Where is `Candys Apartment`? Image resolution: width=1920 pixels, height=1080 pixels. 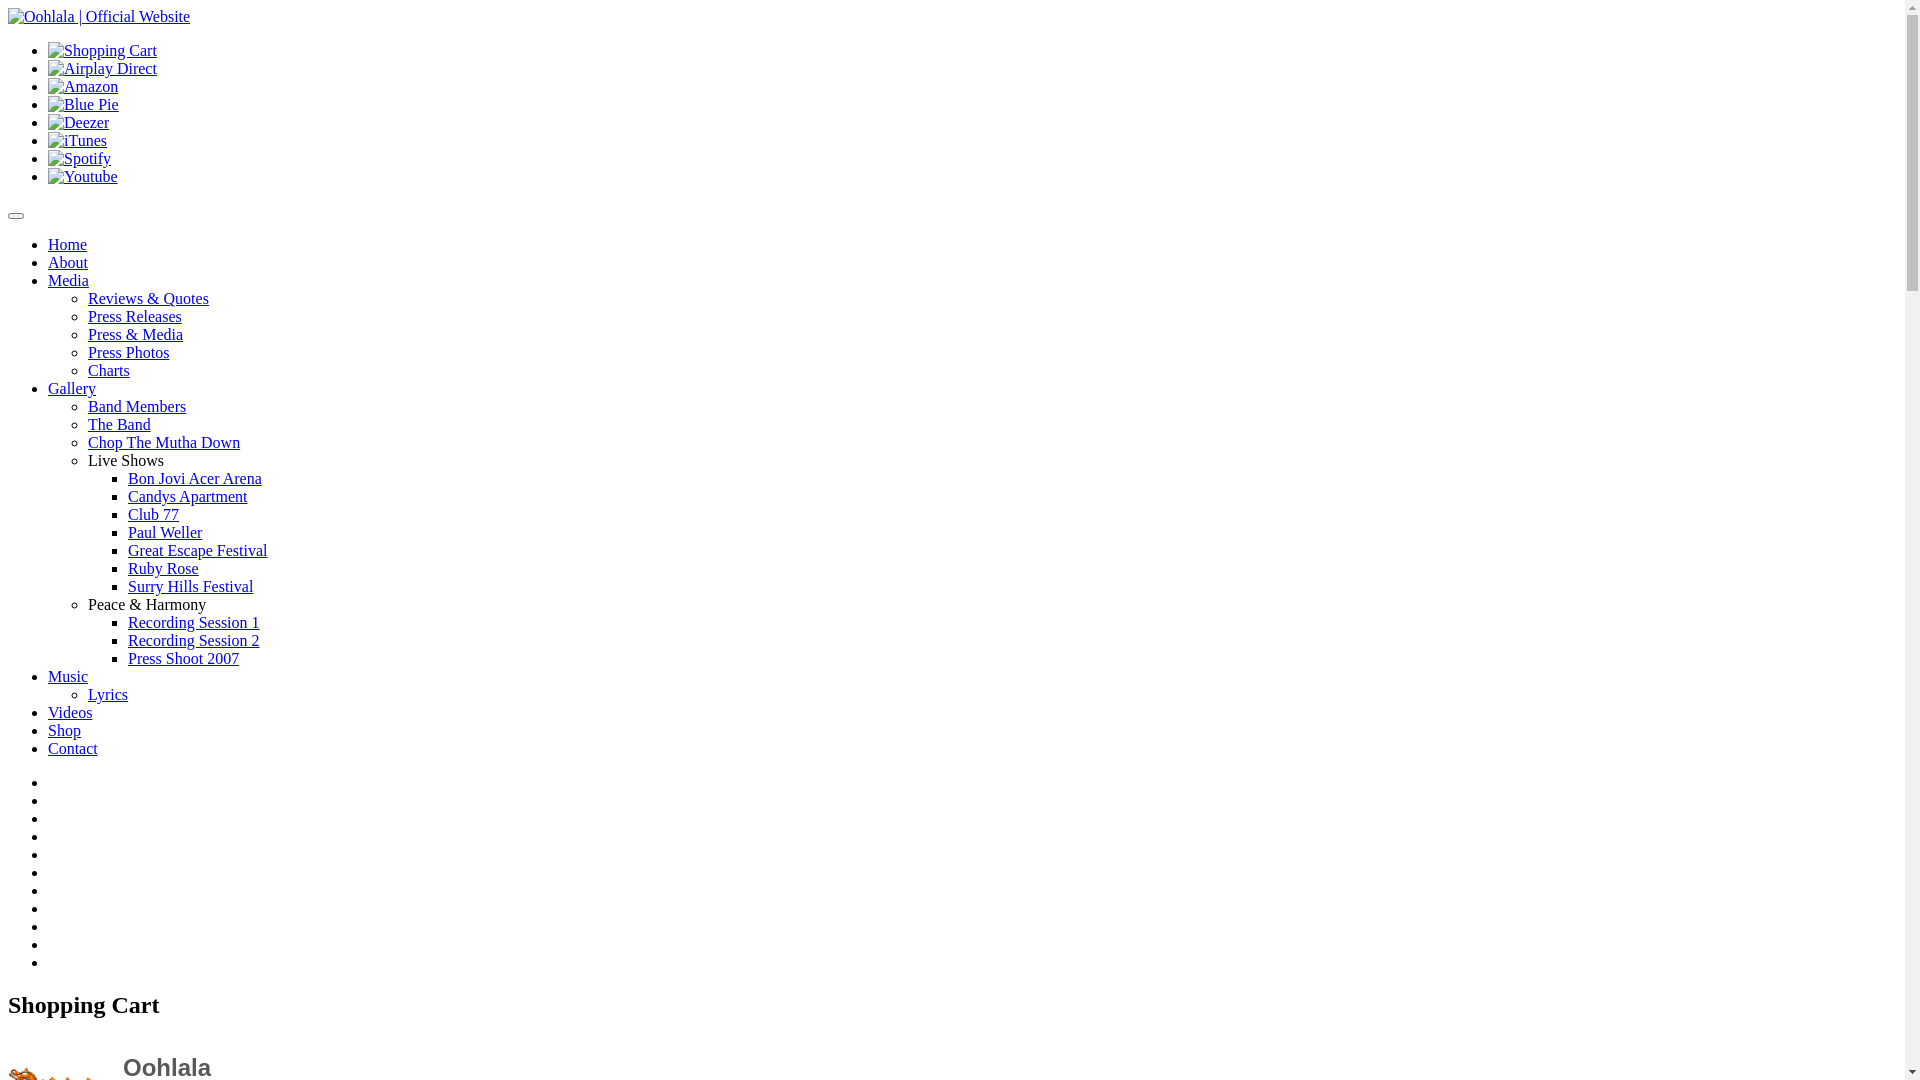
Candys Apartment is located at coordinates (188, 496).